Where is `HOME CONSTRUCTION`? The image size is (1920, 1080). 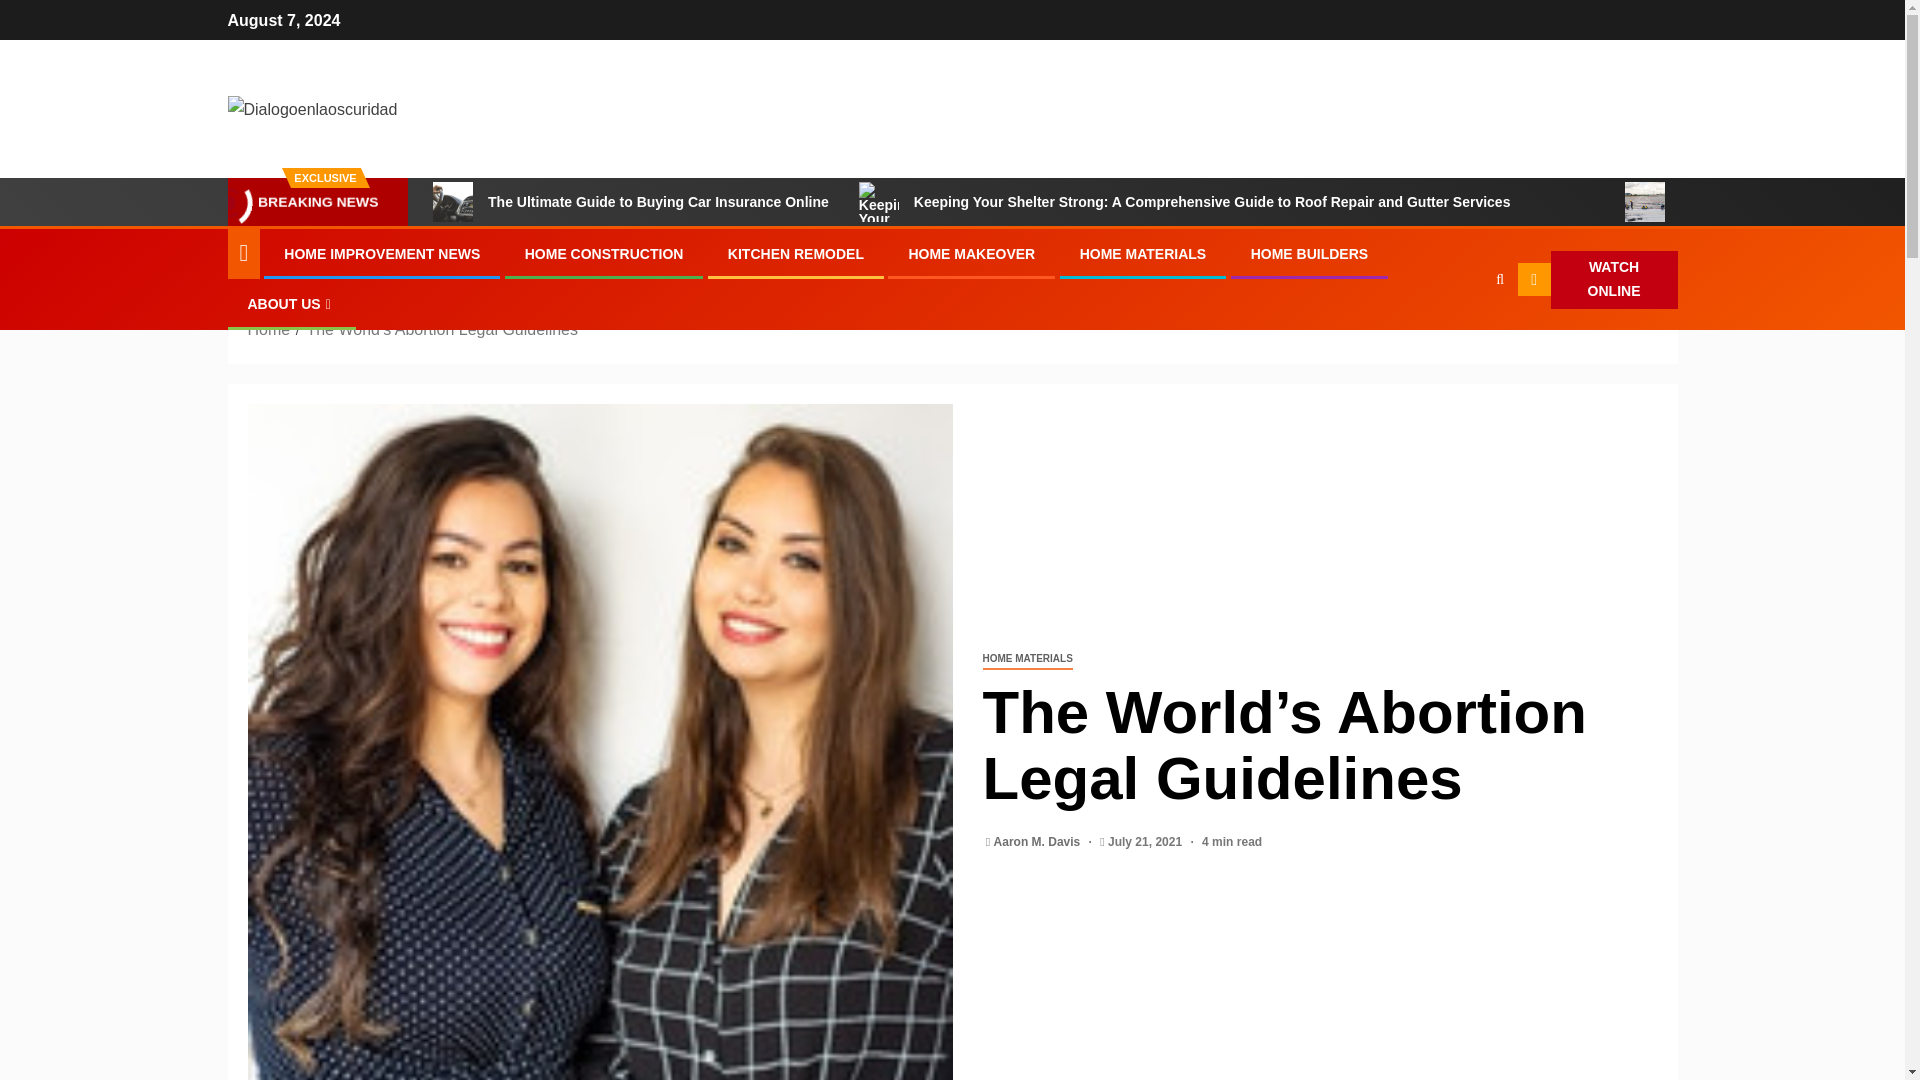
HOME CONSTRUCTION is located at coordinates (604, 254).